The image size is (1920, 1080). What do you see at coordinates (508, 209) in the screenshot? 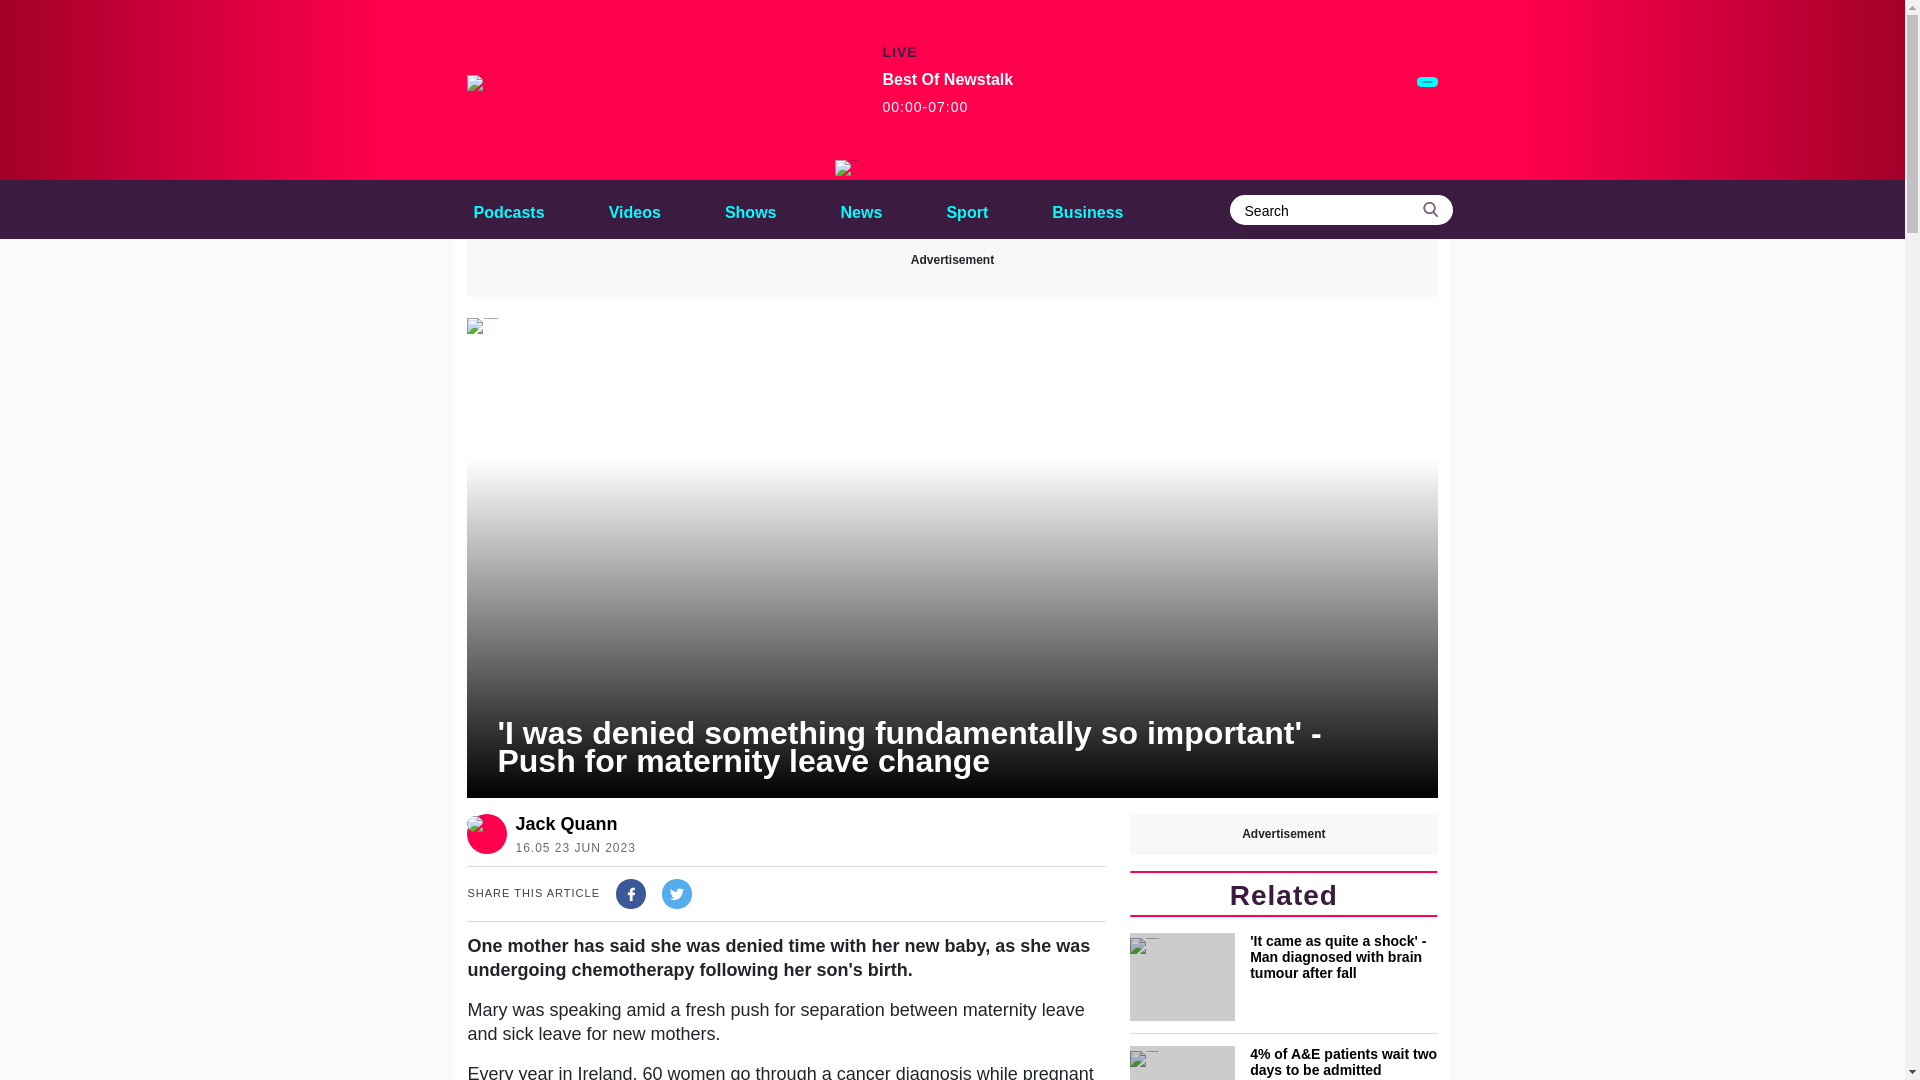
I see `Business` at bounding box center [508, 209].